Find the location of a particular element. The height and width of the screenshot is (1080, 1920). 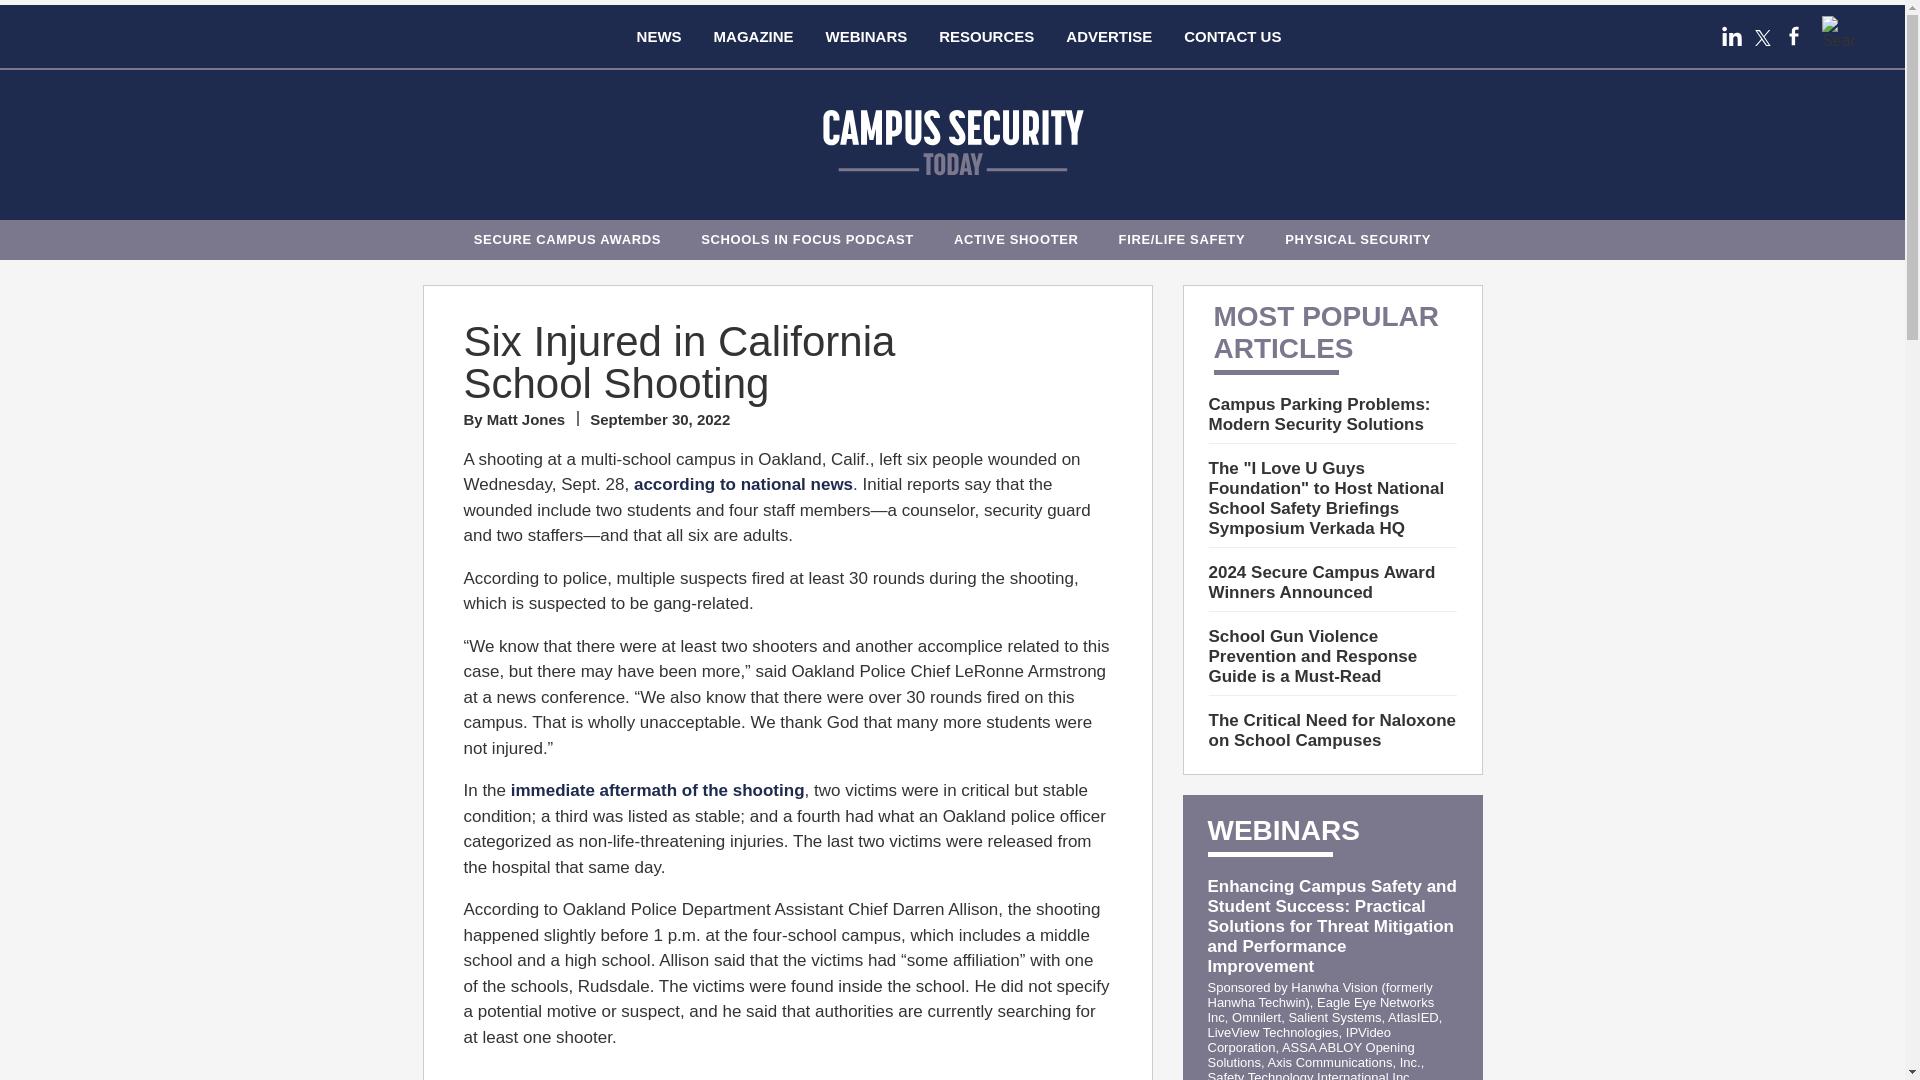

NEWS is located at coordinates (659, 36).